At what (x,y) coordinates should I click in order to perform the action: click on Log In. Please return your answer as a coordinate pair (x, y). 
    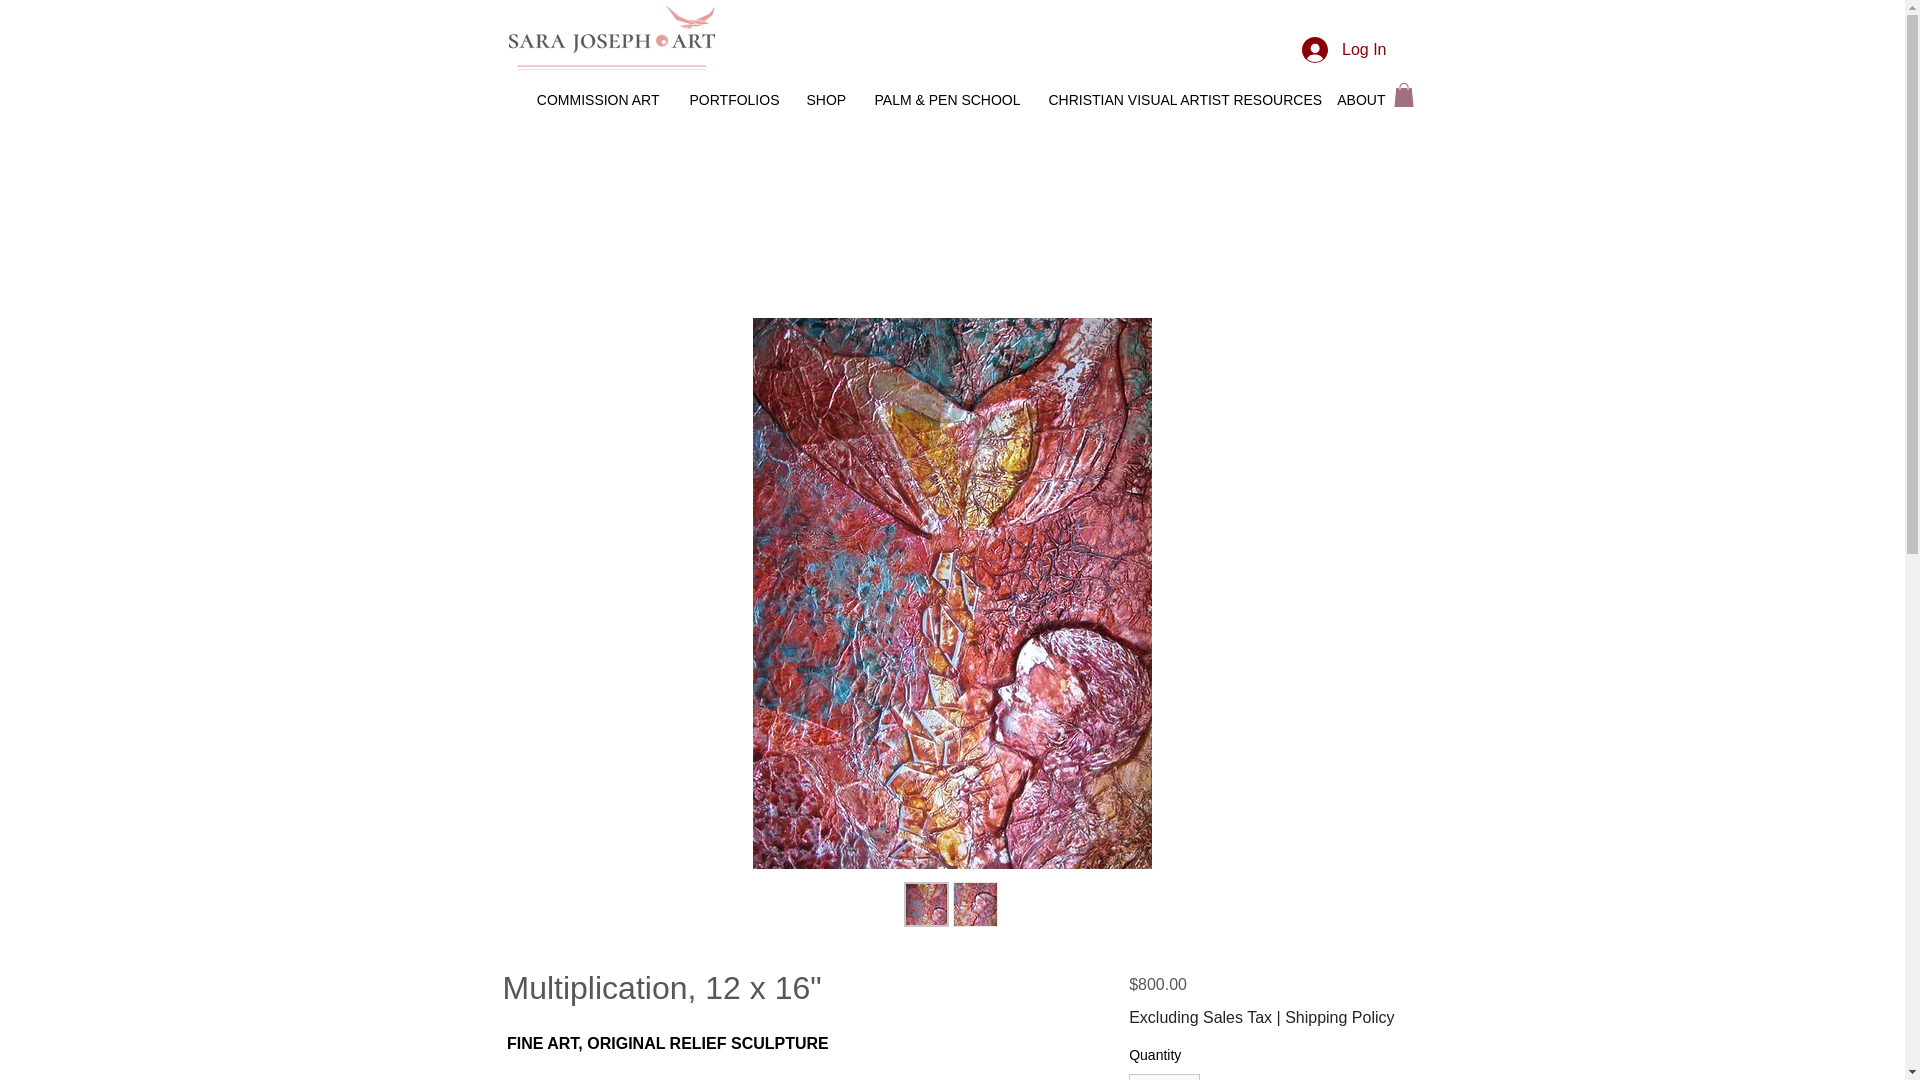
    Looking at the image, I should click on (1344, 50).